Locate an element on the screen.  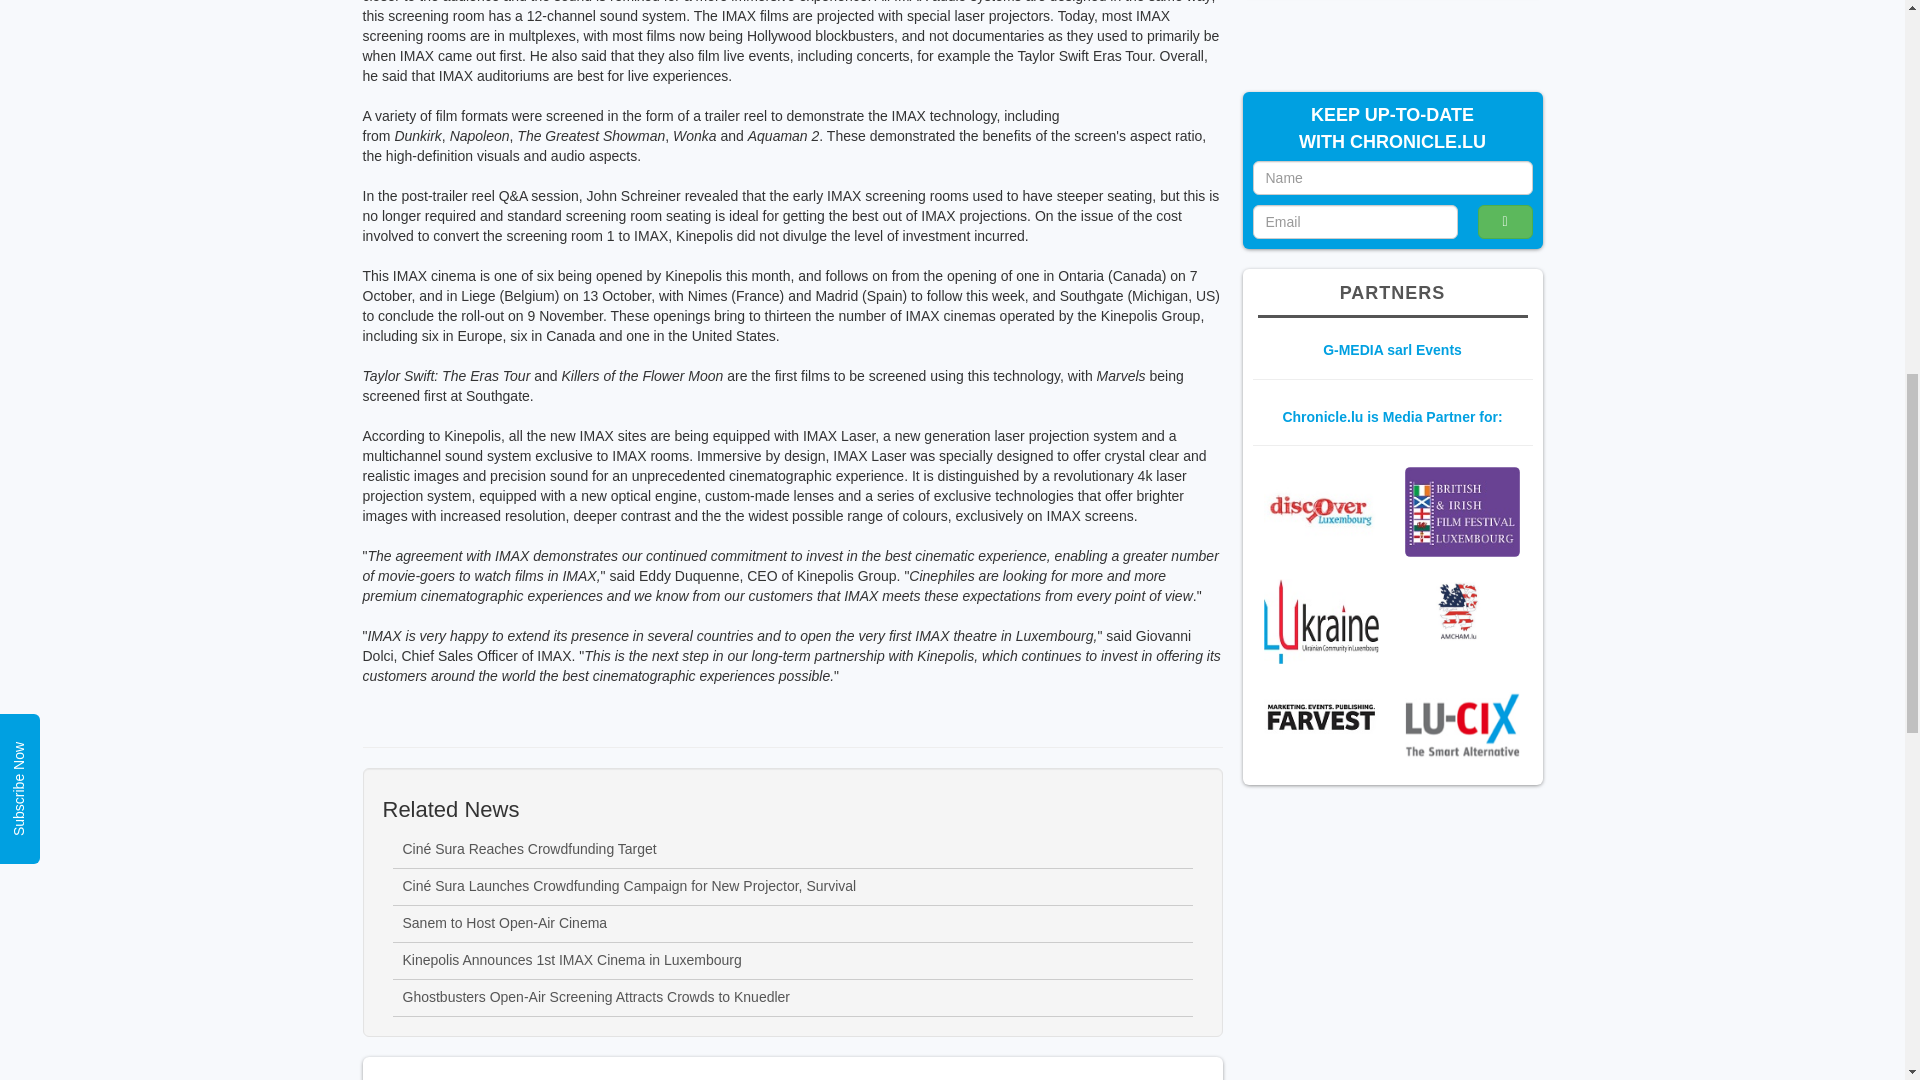
LUkraine is located at coordinates (1320, 621).